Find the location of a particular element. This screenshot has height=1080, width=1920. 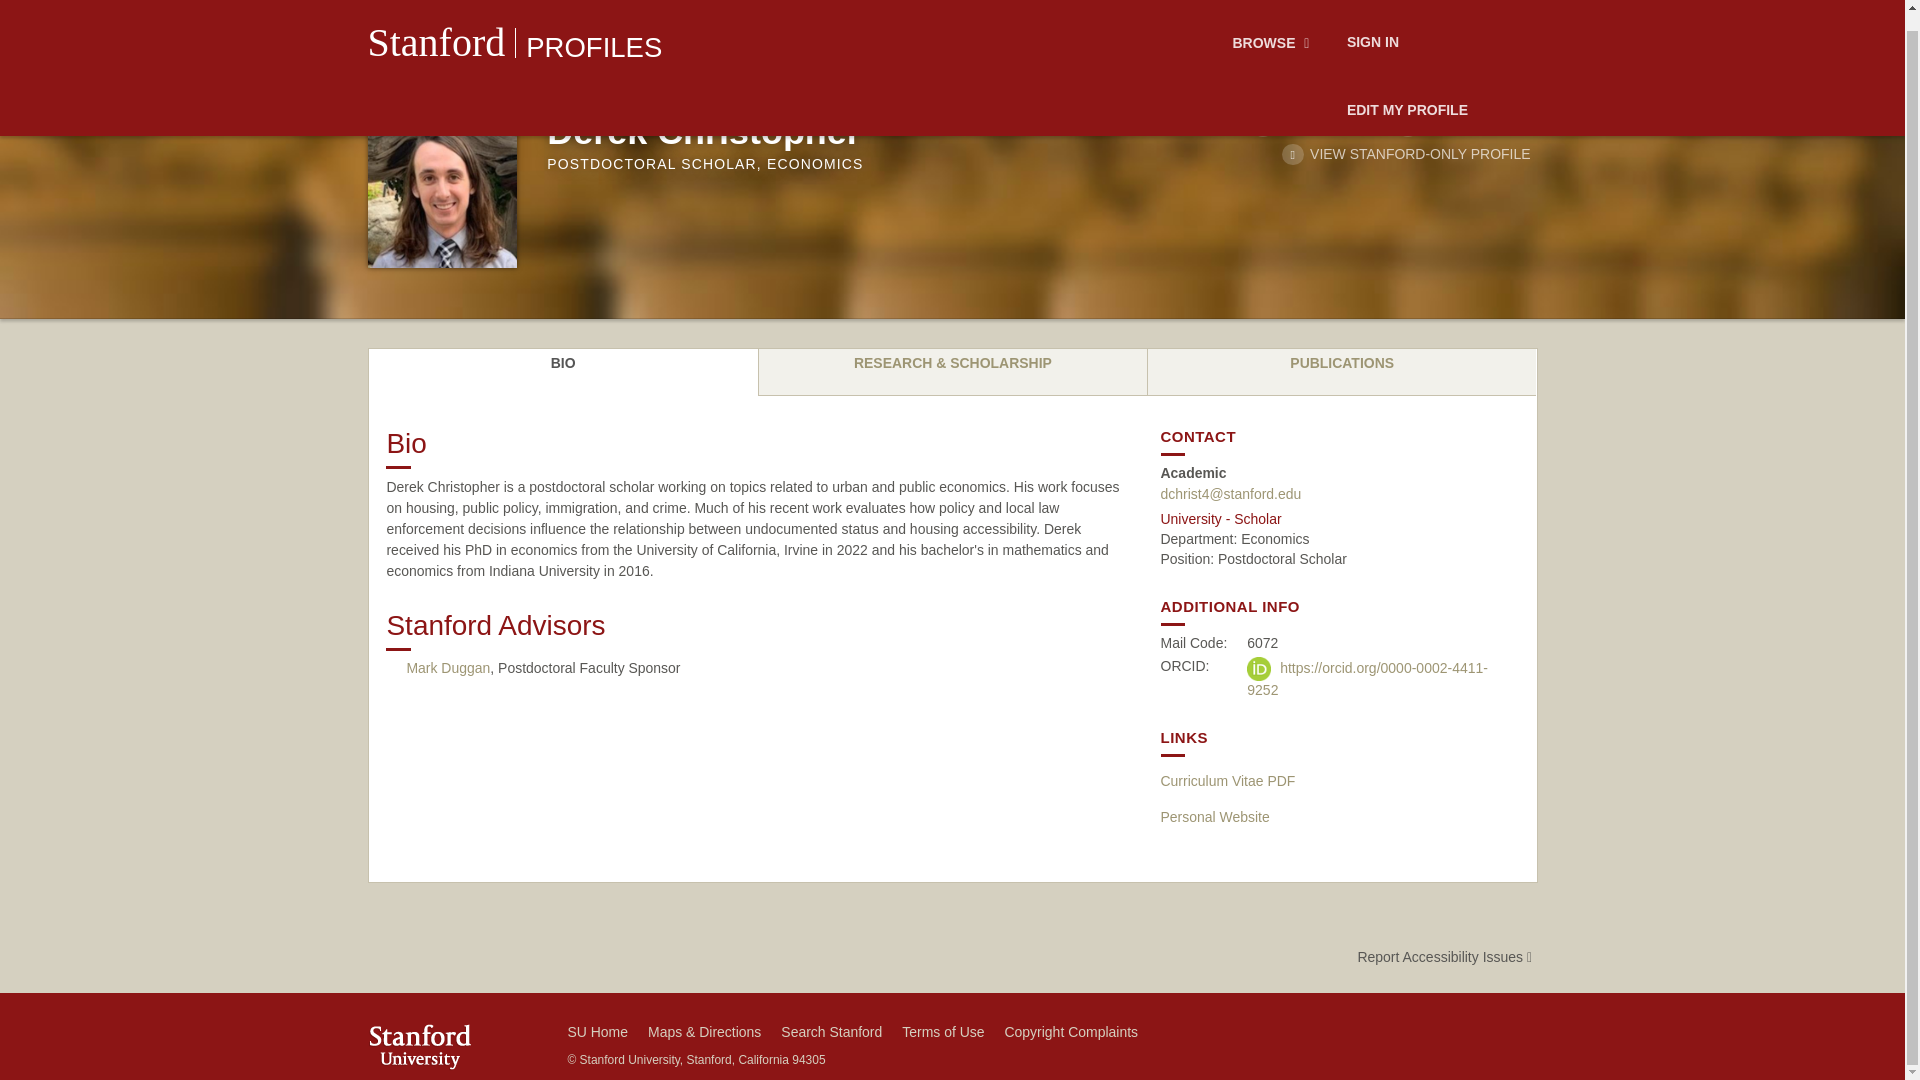

BROWSE is located at coordinates (1274, 26).